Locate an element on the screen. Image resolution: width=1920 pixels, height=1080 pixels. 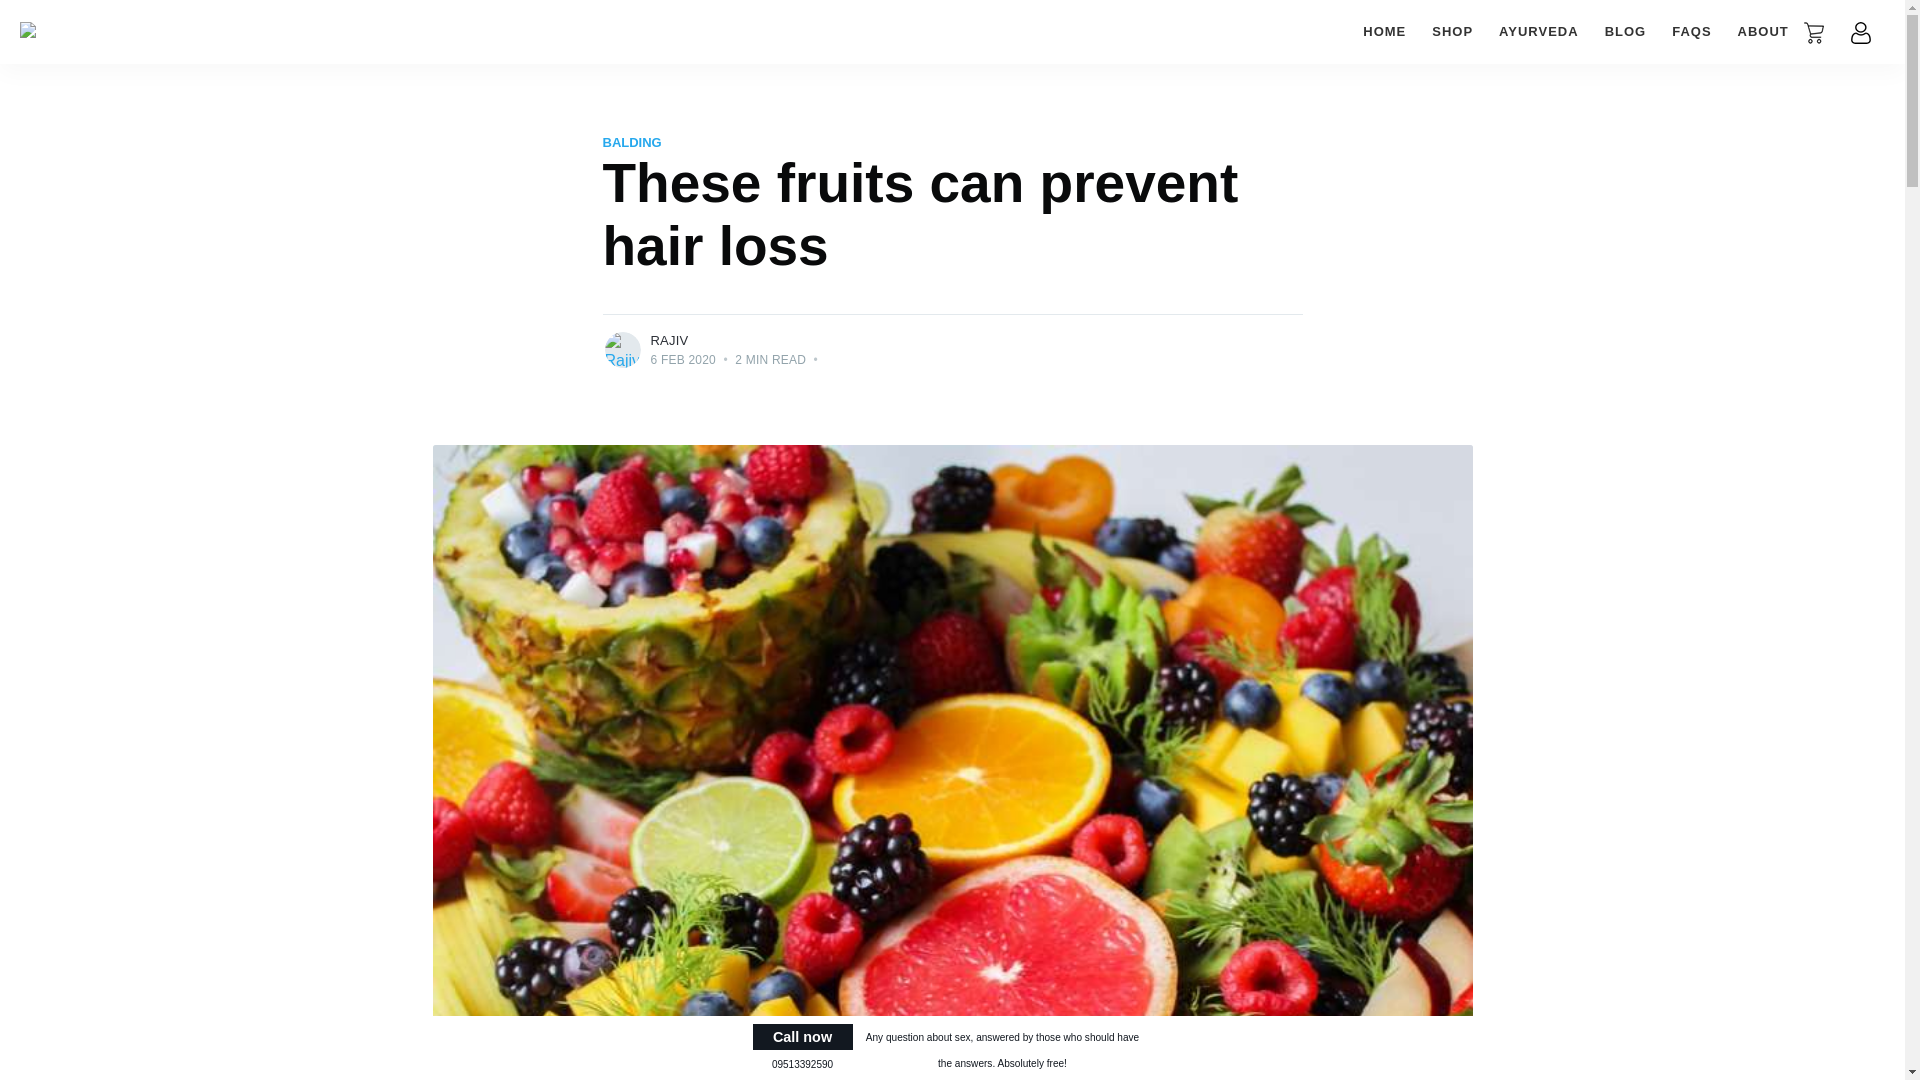
ABOUT is located at coordinates (1763, 32).